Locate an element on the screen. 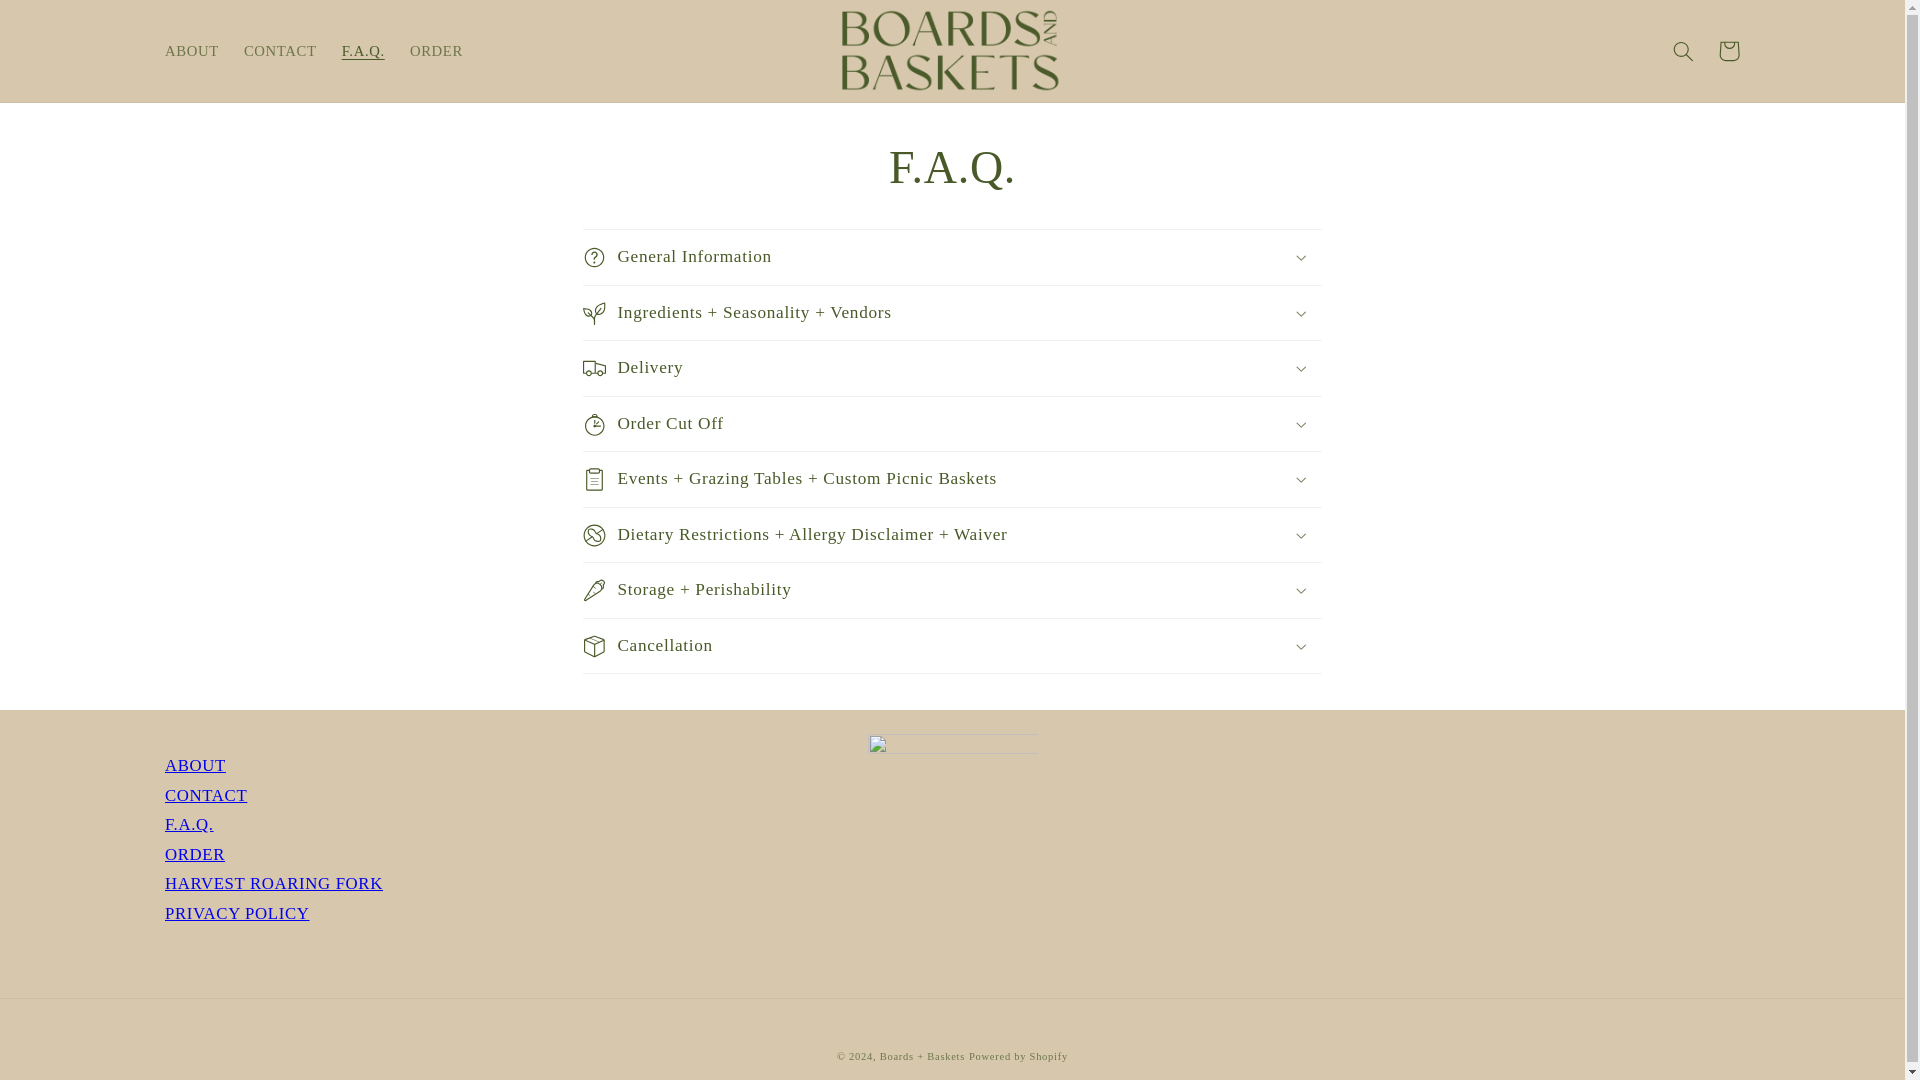 This screenshot has width=1920, height=1080. ORDER is located at coordinates (436, 51).